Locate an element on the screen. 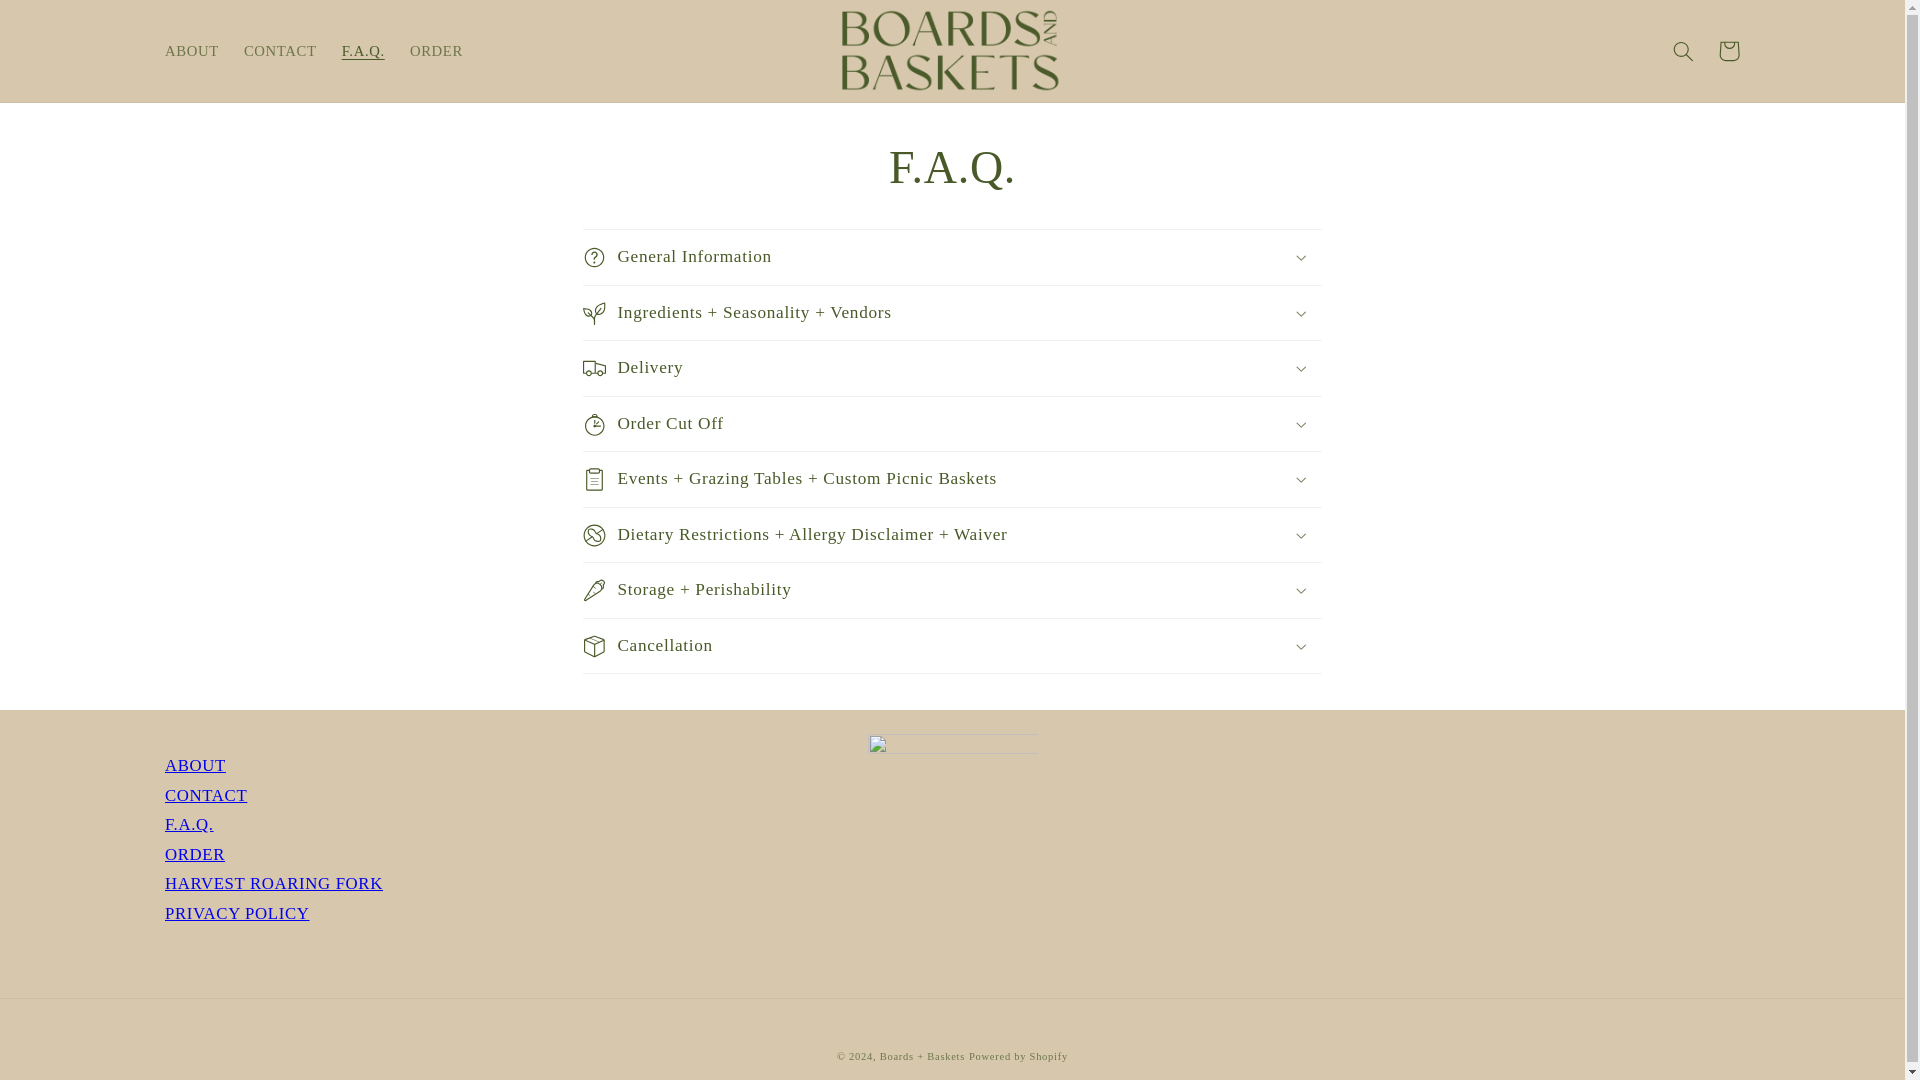 This screenshot has width=1920, height=1080. ORDER is located at coordinates (436, 51).